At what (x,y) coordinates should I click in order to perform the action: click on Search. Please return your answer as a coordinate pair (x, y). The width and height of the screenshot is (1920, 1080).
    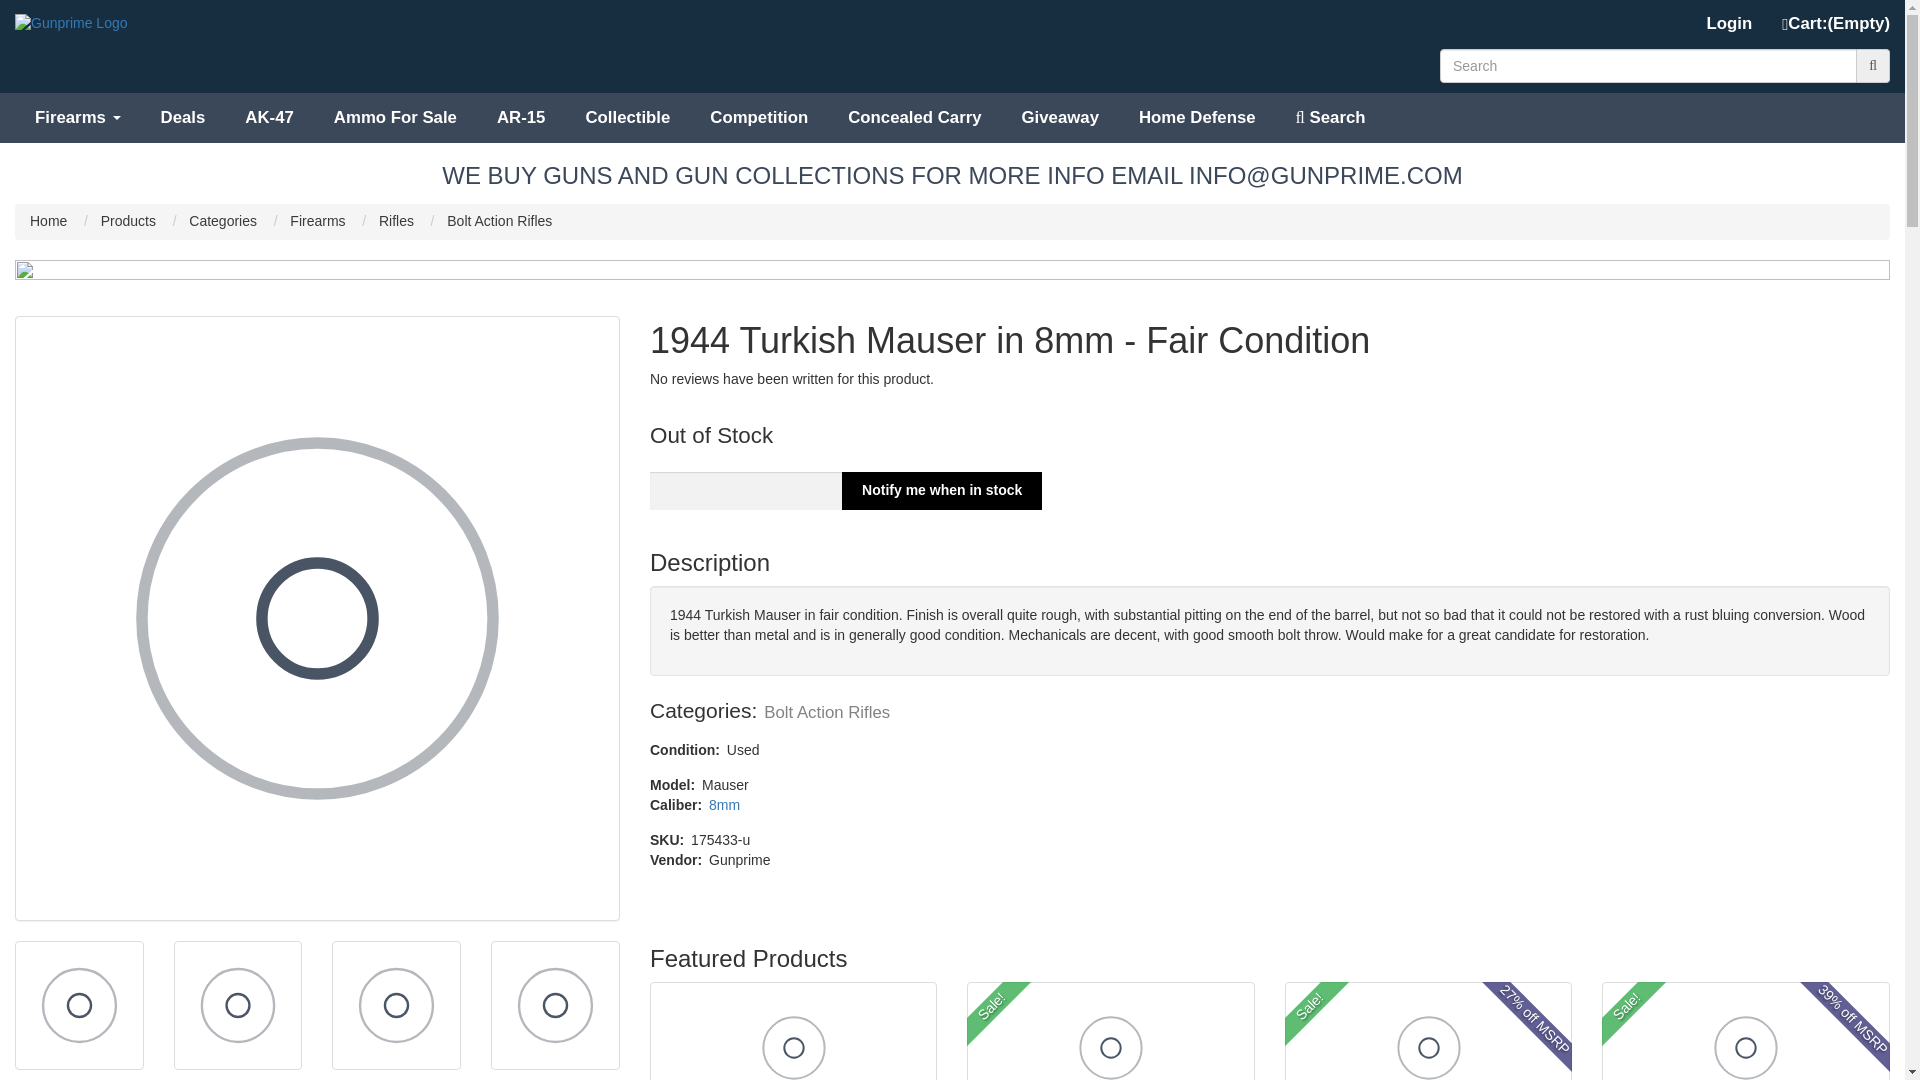
    Looking at the image, I should click on (1331, 116).